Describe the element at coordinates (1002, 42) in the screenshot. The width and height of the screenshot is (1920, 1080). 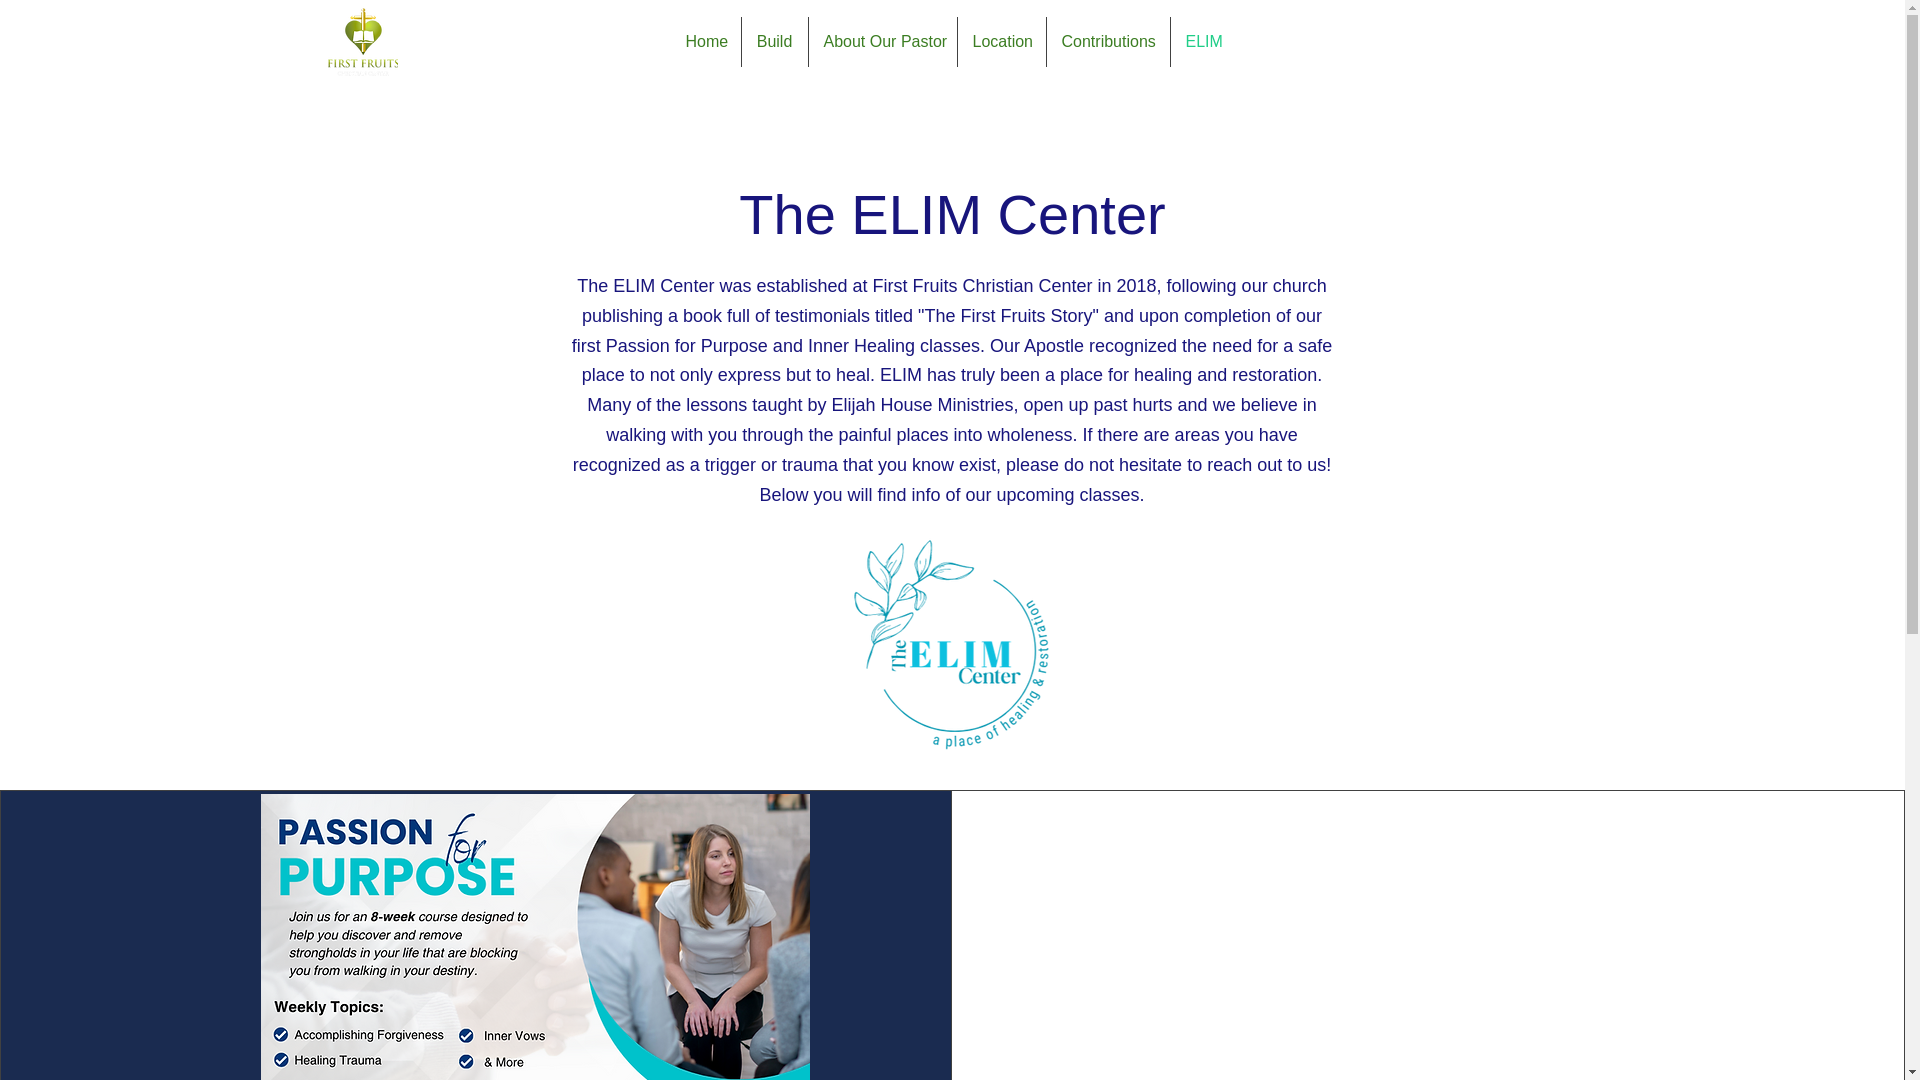
I see `Location` at that location.